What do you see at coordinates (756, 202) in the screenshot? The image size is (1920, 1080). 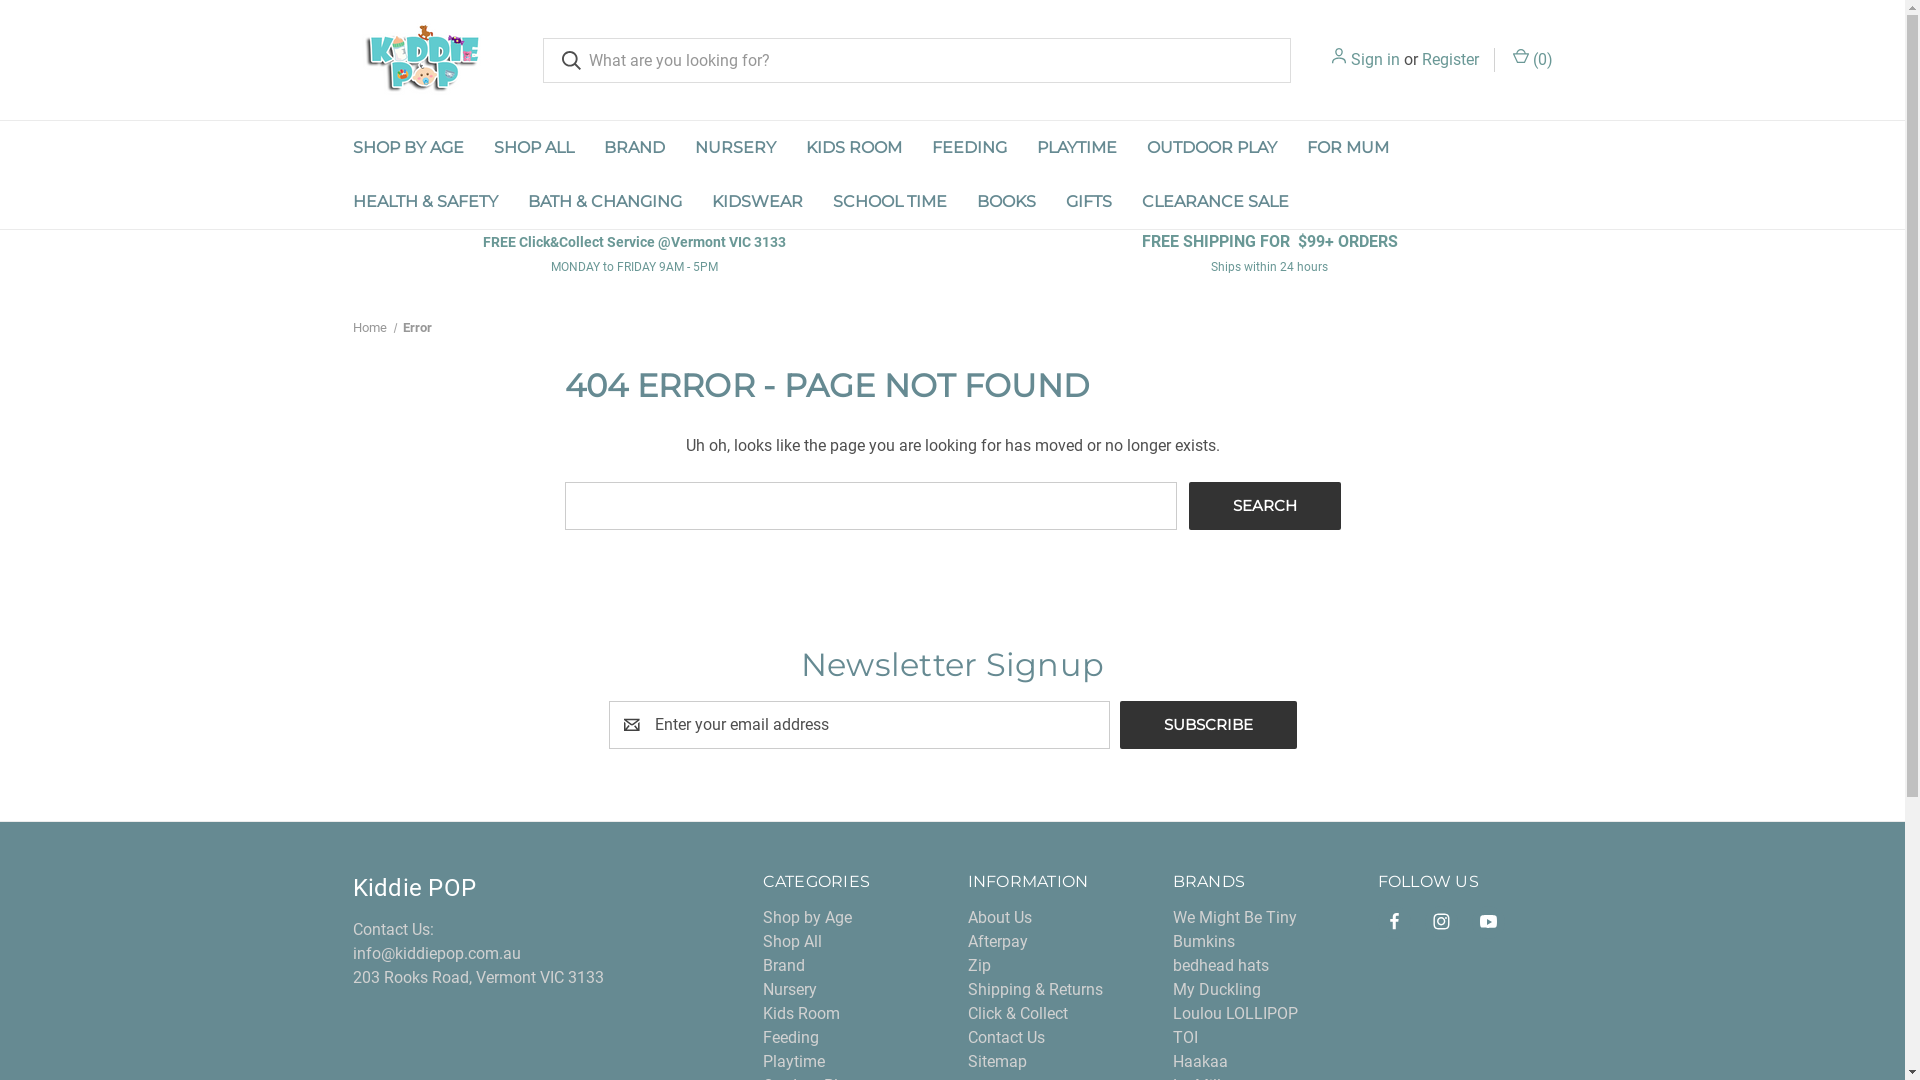 I see `KIDSWEAR` at bounding box center [756, 202].